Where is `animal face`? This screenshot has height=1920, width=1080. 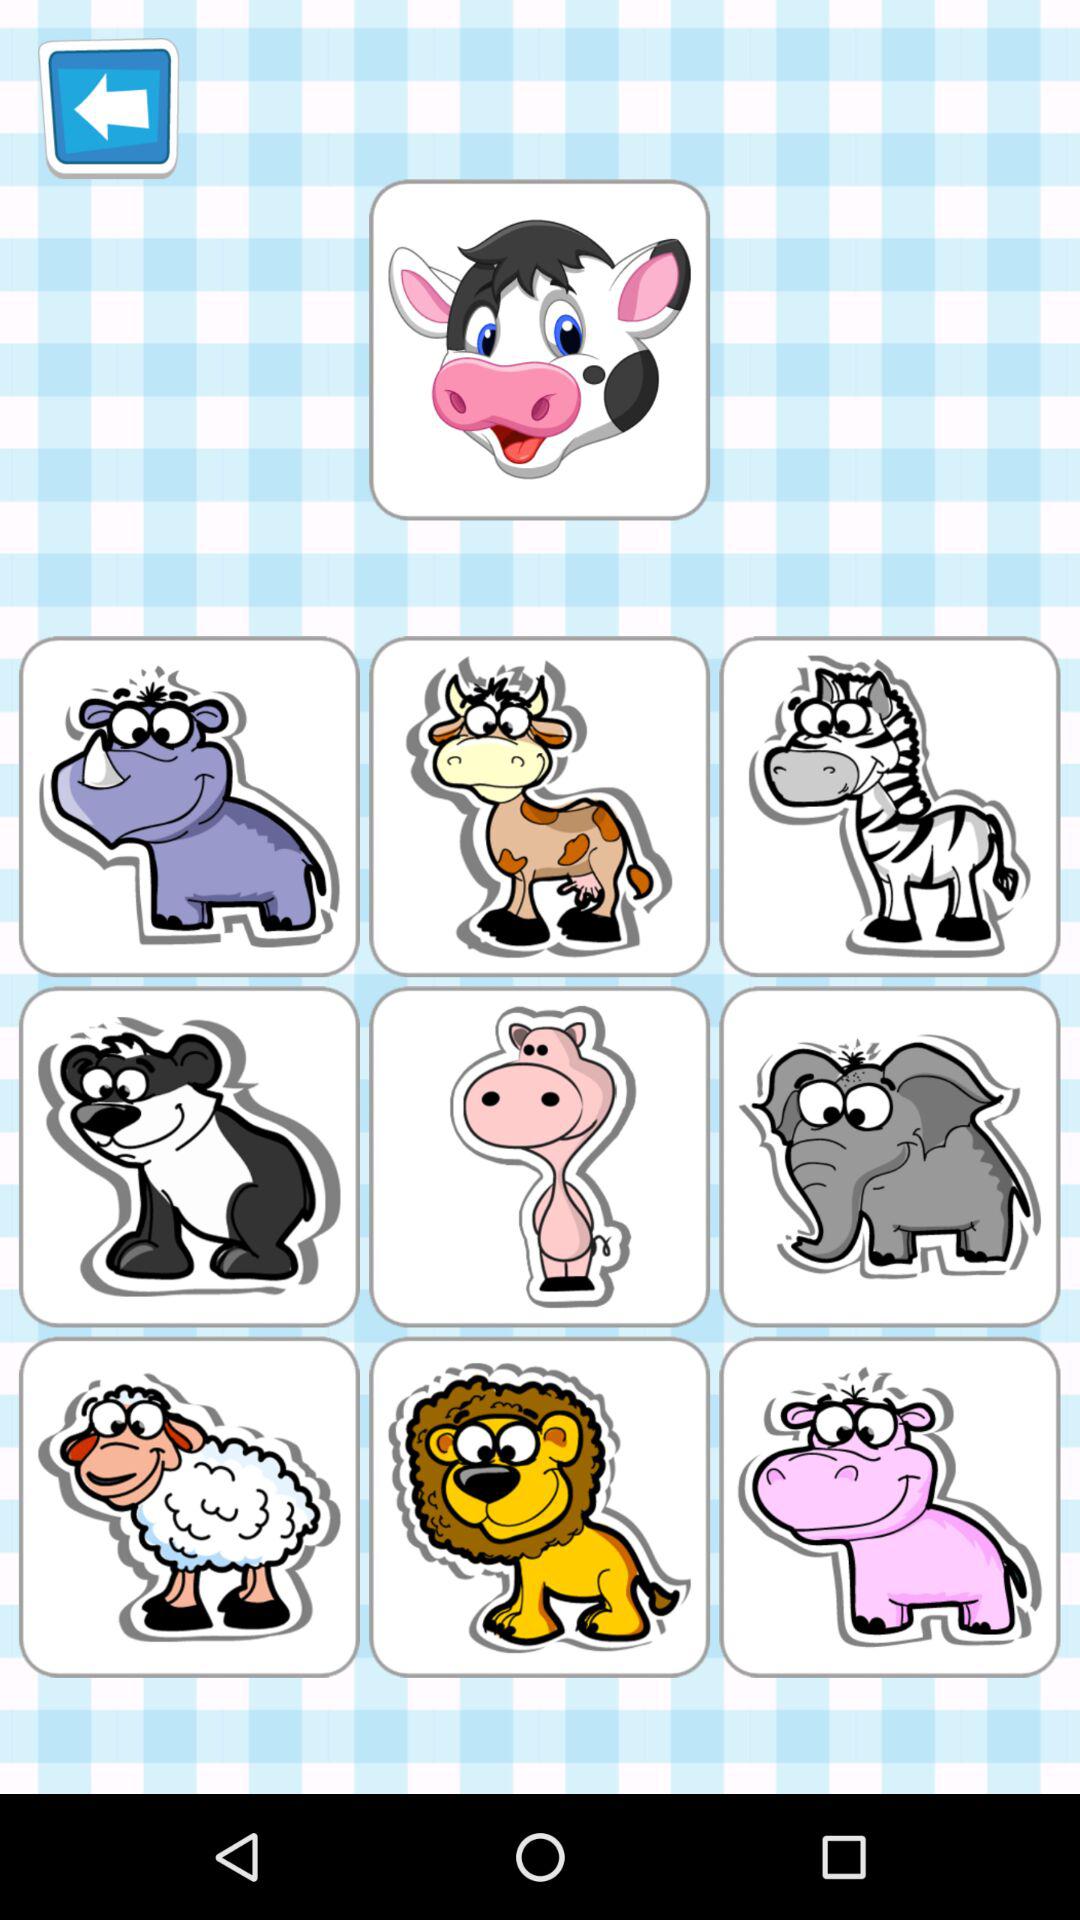 animal face is located at coordinates (539, 349).